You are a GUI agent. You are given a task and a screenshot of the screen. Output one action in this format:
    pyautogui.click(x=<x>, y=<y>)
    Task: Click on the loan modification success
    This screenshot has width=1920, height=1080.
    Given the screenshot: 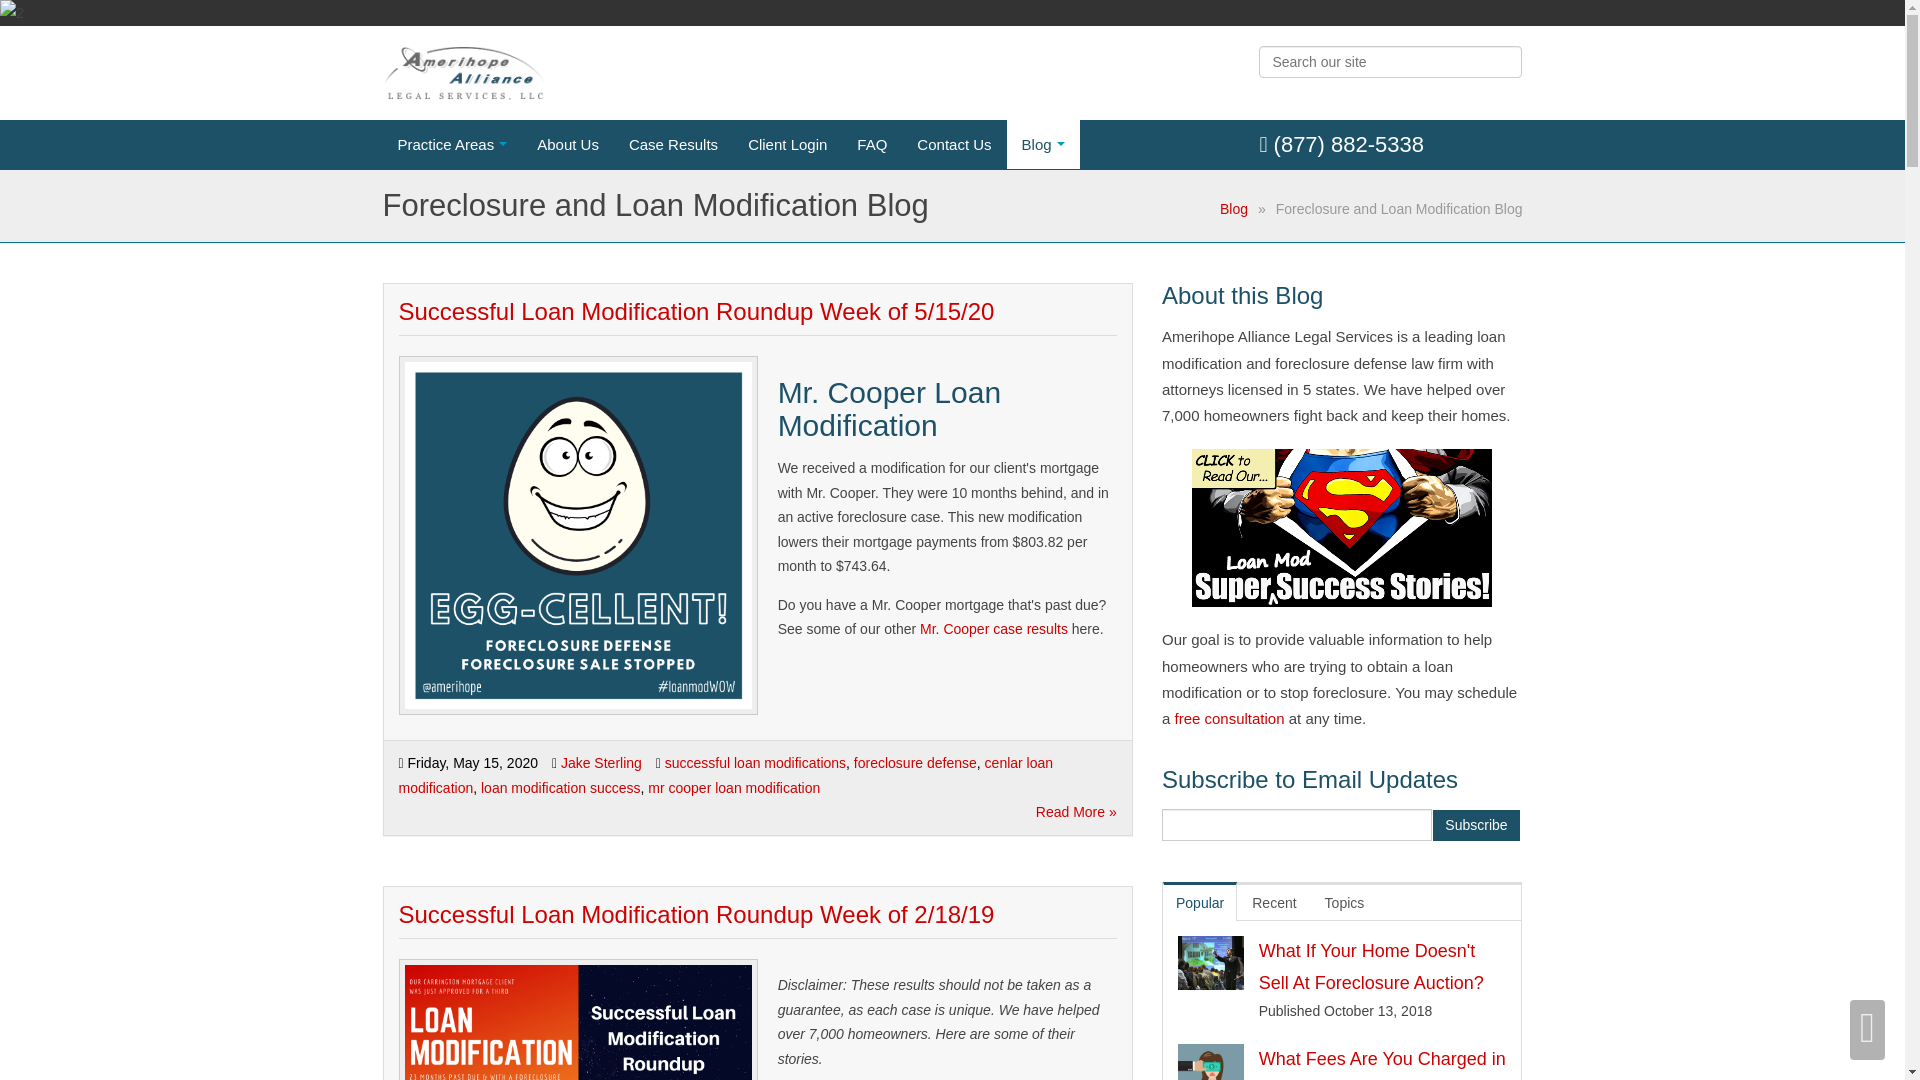 What is the action you would take?
    pyautogui.click(x=561, y=787)
    